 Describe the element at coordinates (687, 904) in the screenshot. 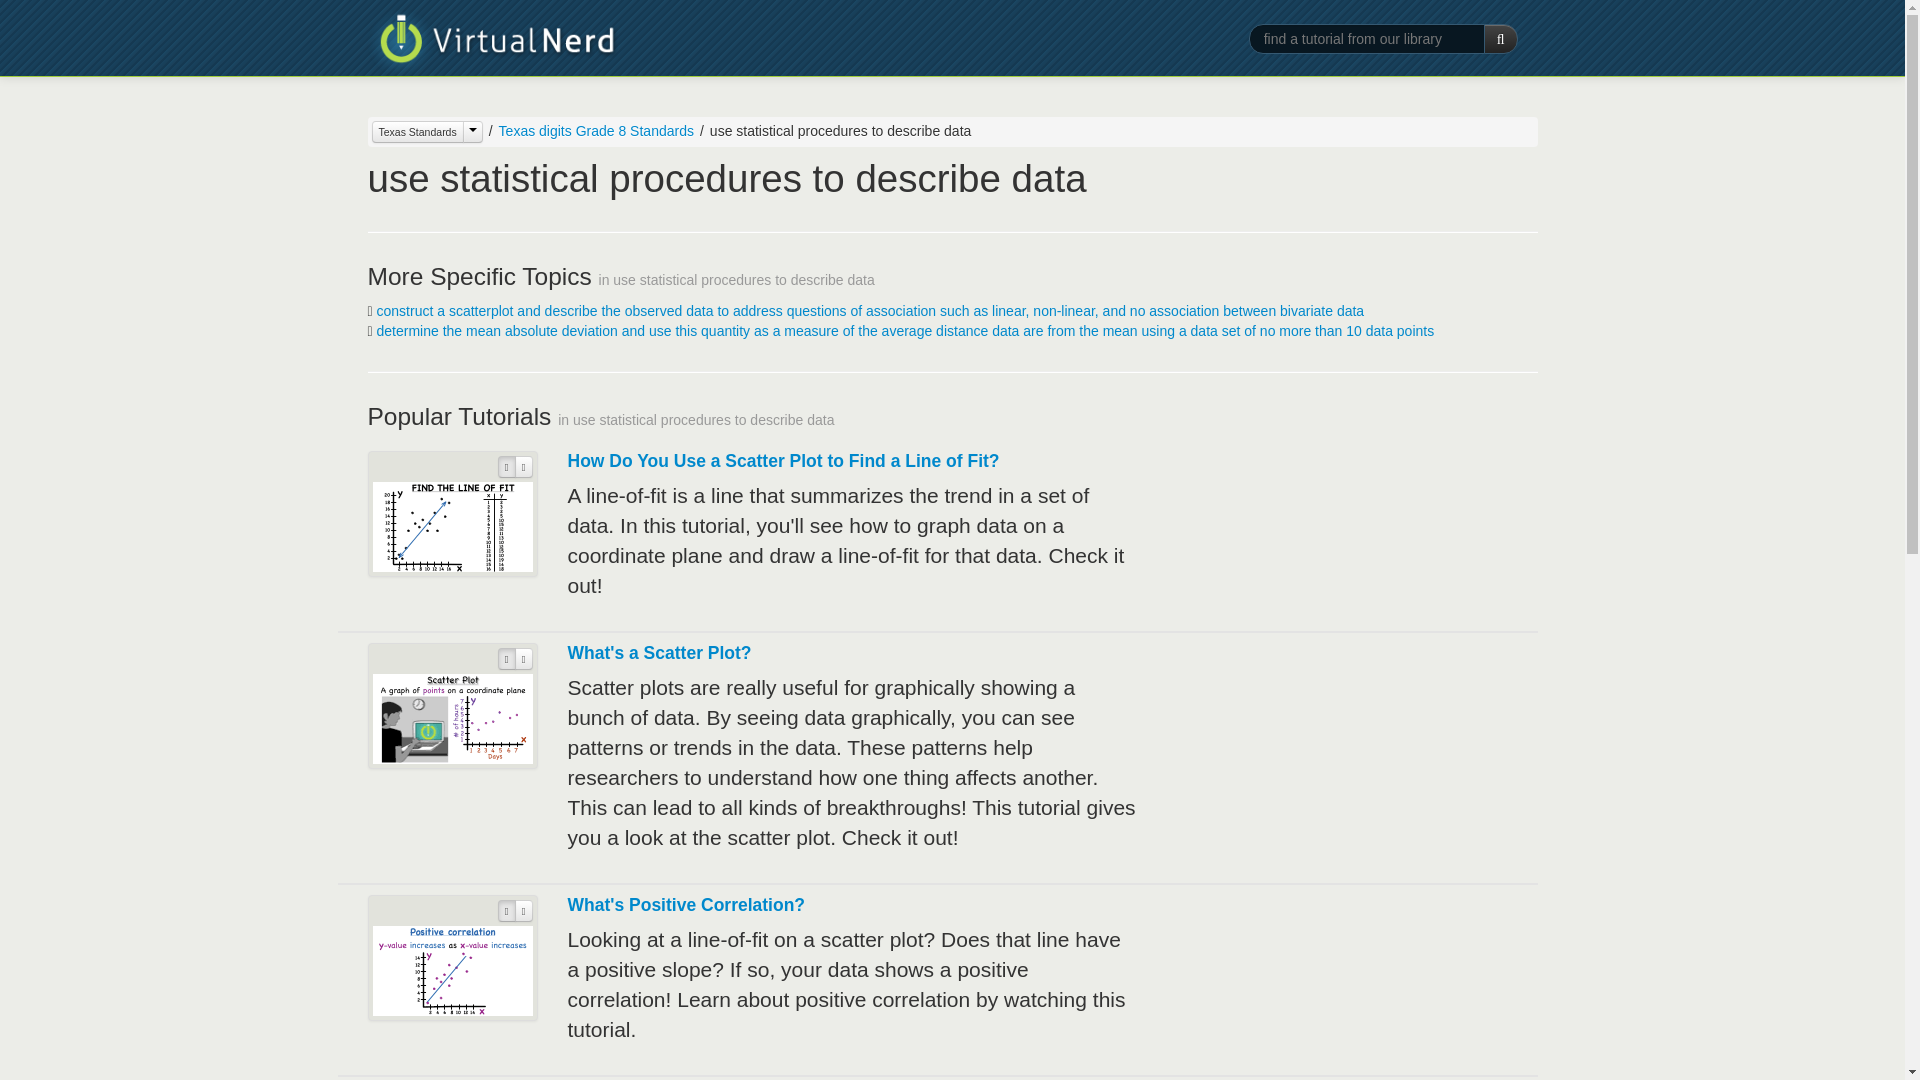

I see `What's Positive Correlation?` at that location.